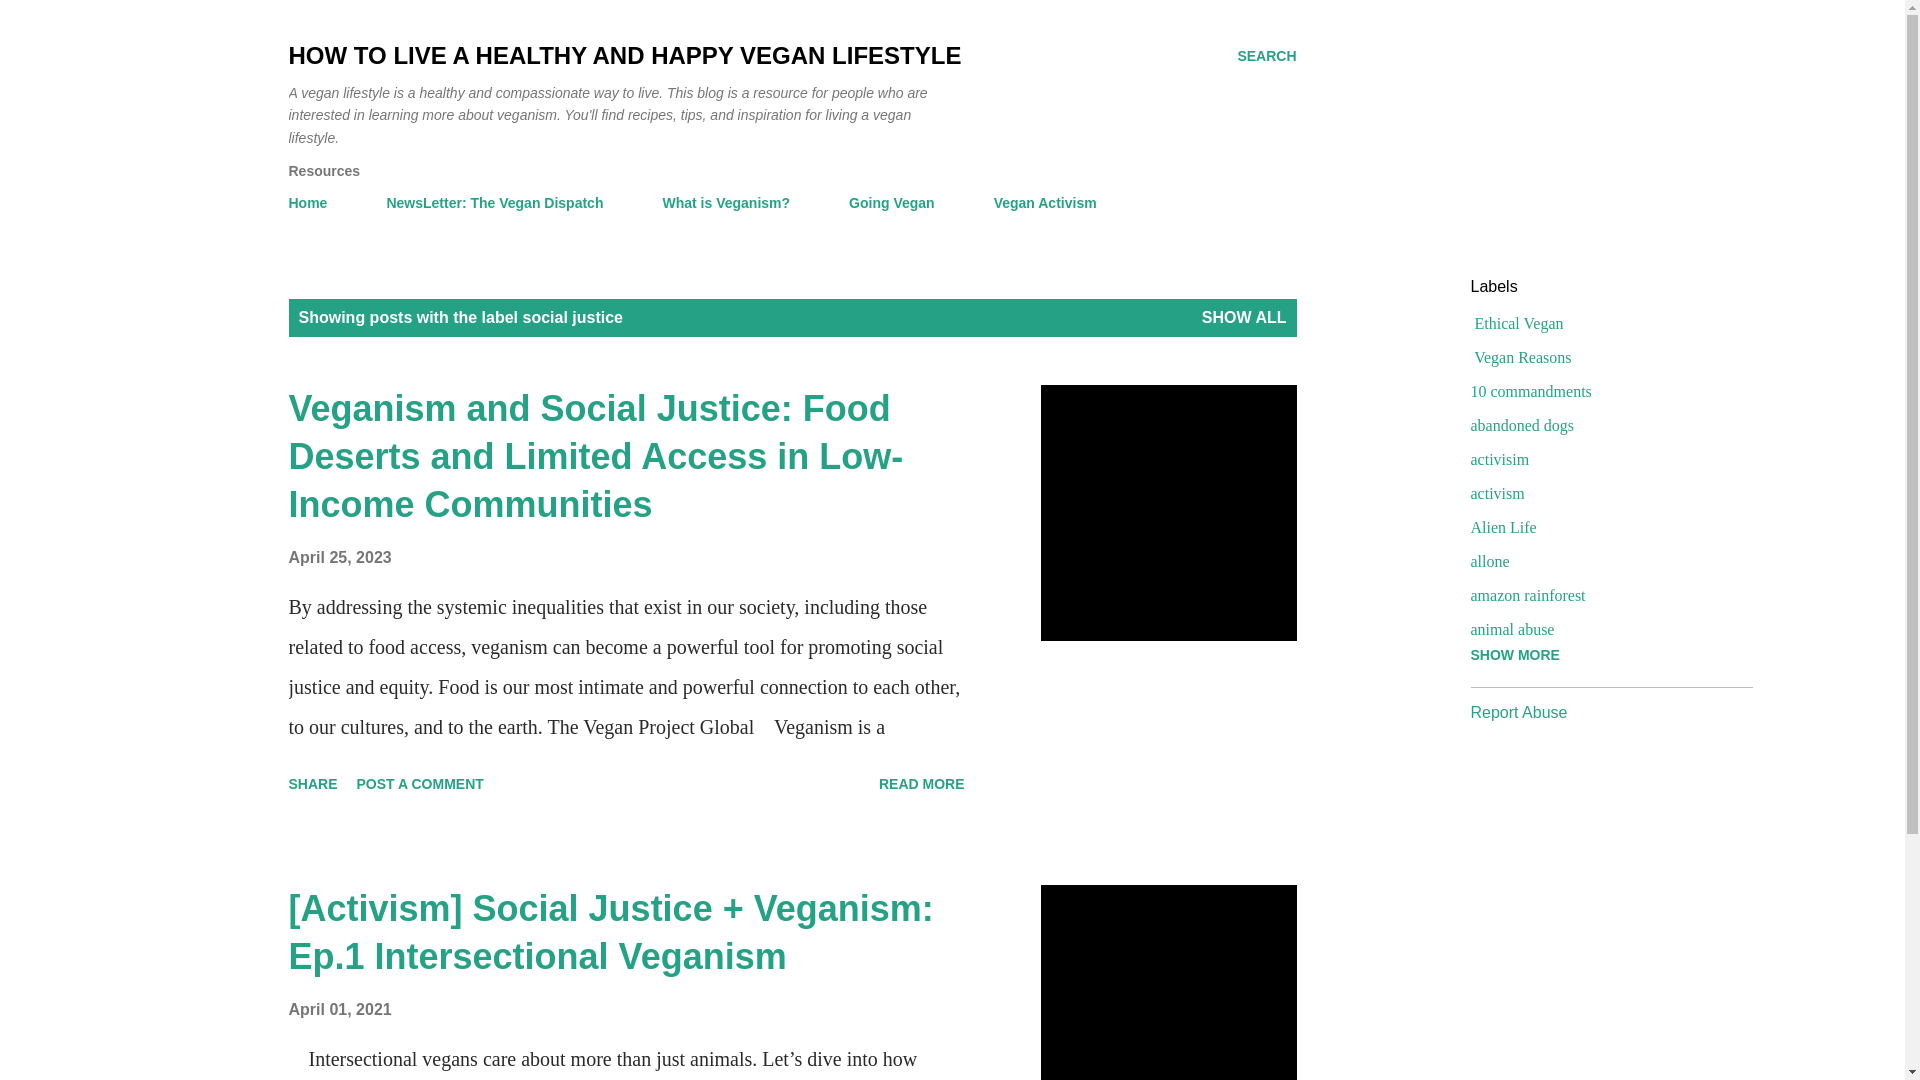 The width and height of the screenshot is (1920, 1080). Describe the element at coordinates (340, 556) in the screenshot. I see `permanent link` at that location.